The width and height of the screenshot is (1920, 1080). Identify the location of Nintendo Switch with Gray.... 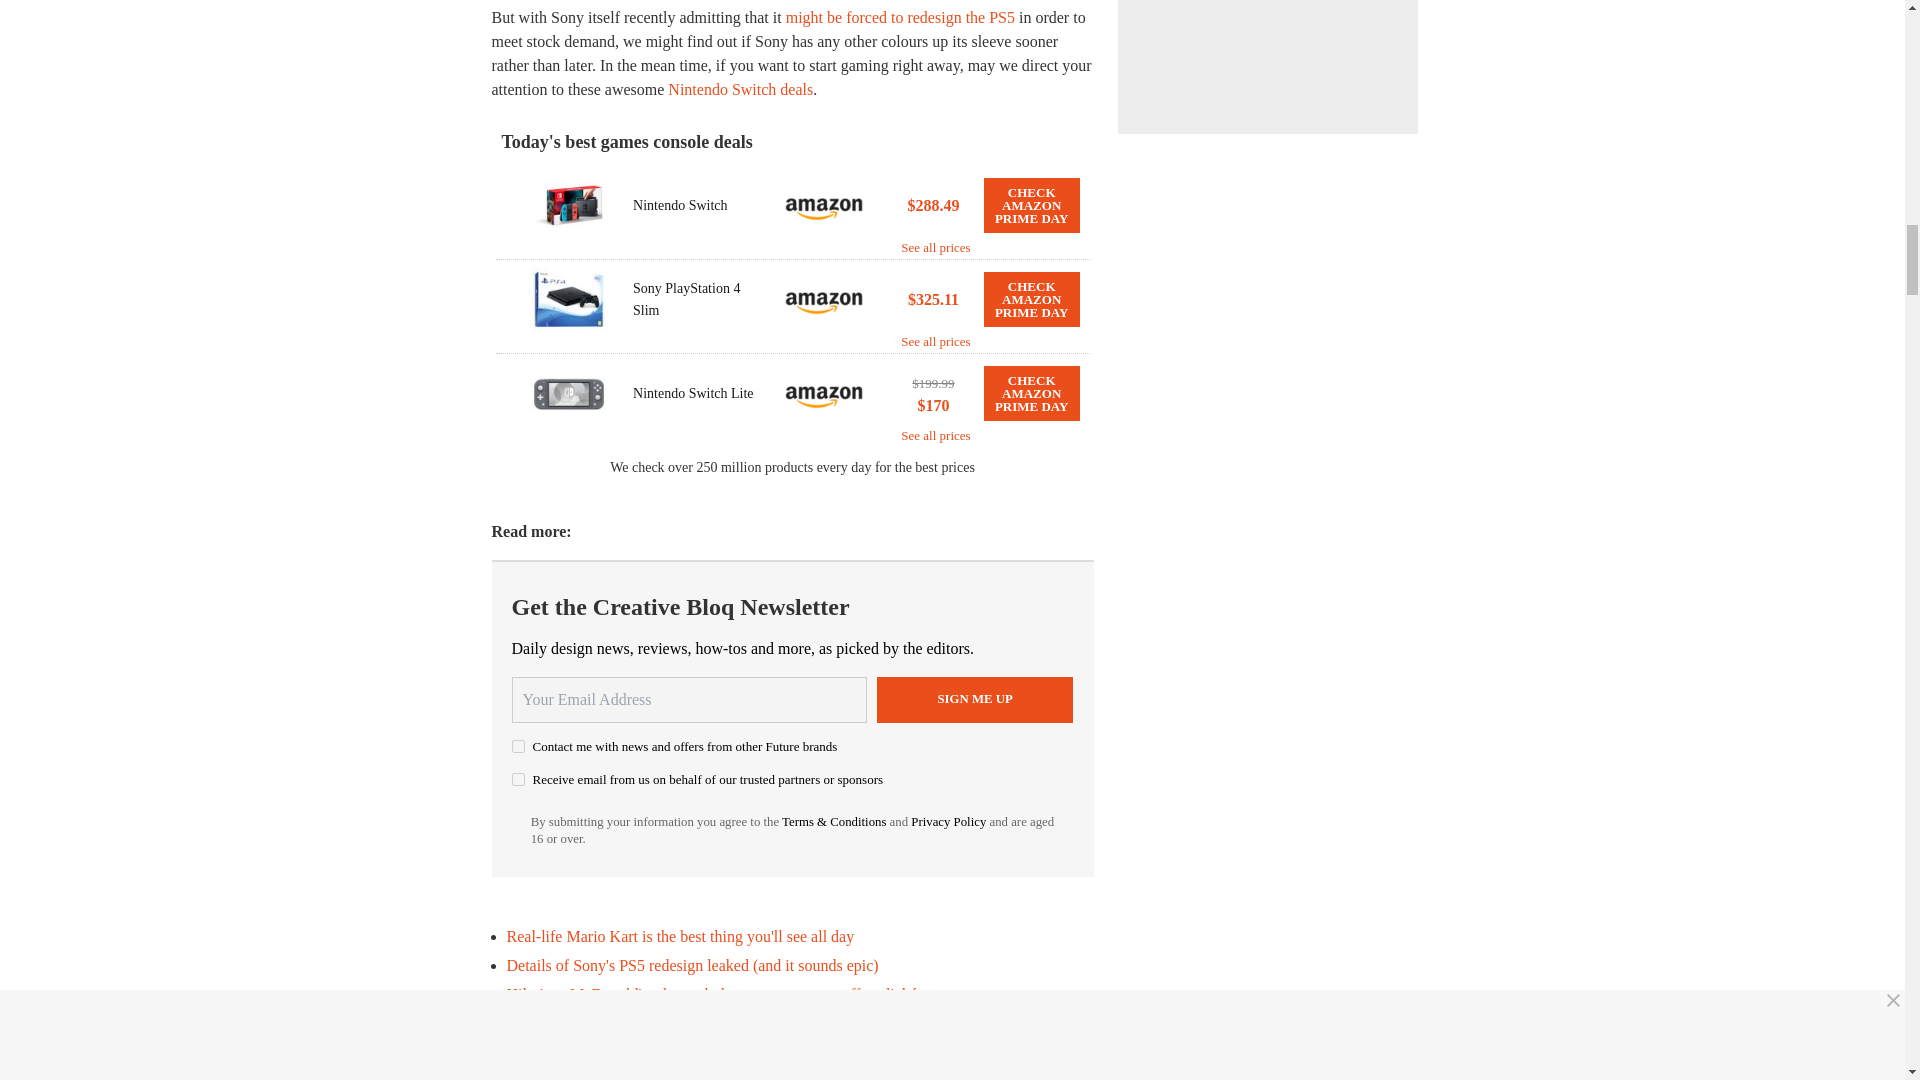
(568, 205).